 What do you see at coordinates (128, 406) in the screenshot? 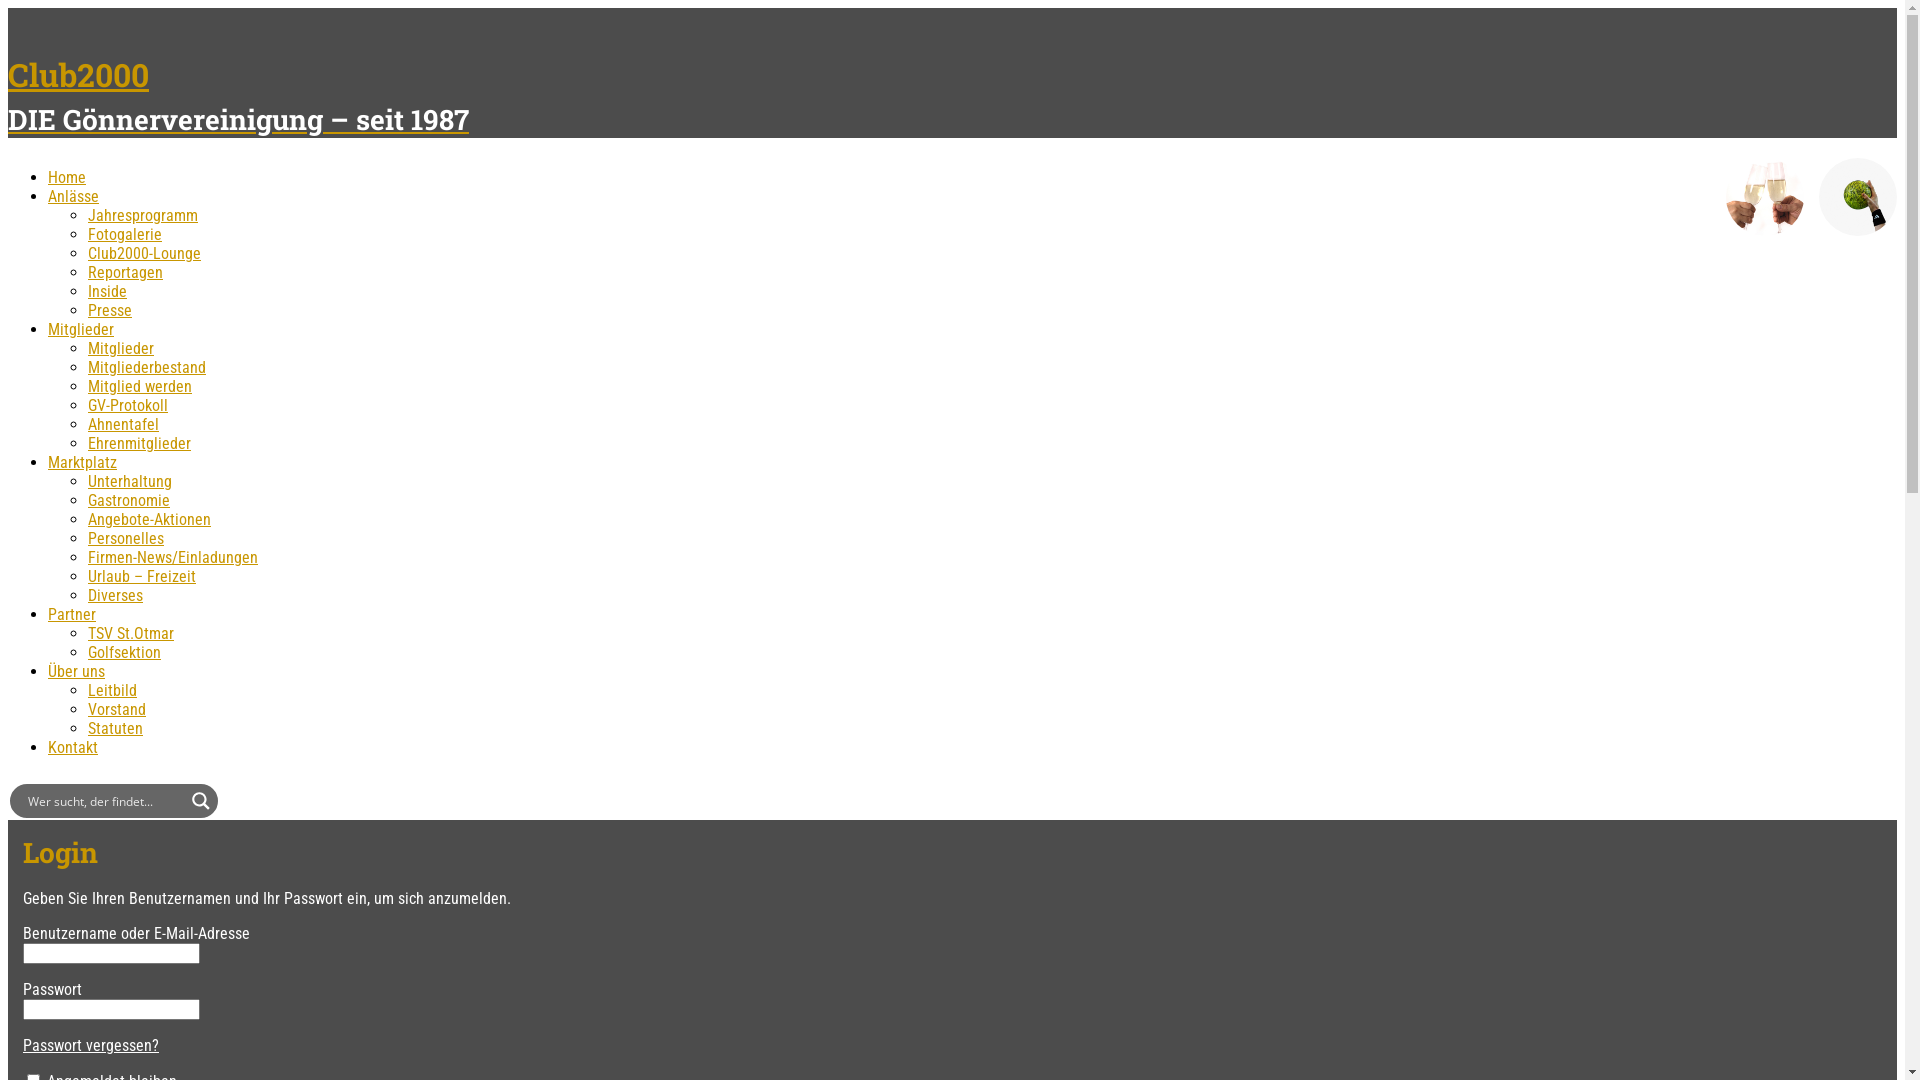
I see `GV-Protokoll` at bounding box center [128, 406].